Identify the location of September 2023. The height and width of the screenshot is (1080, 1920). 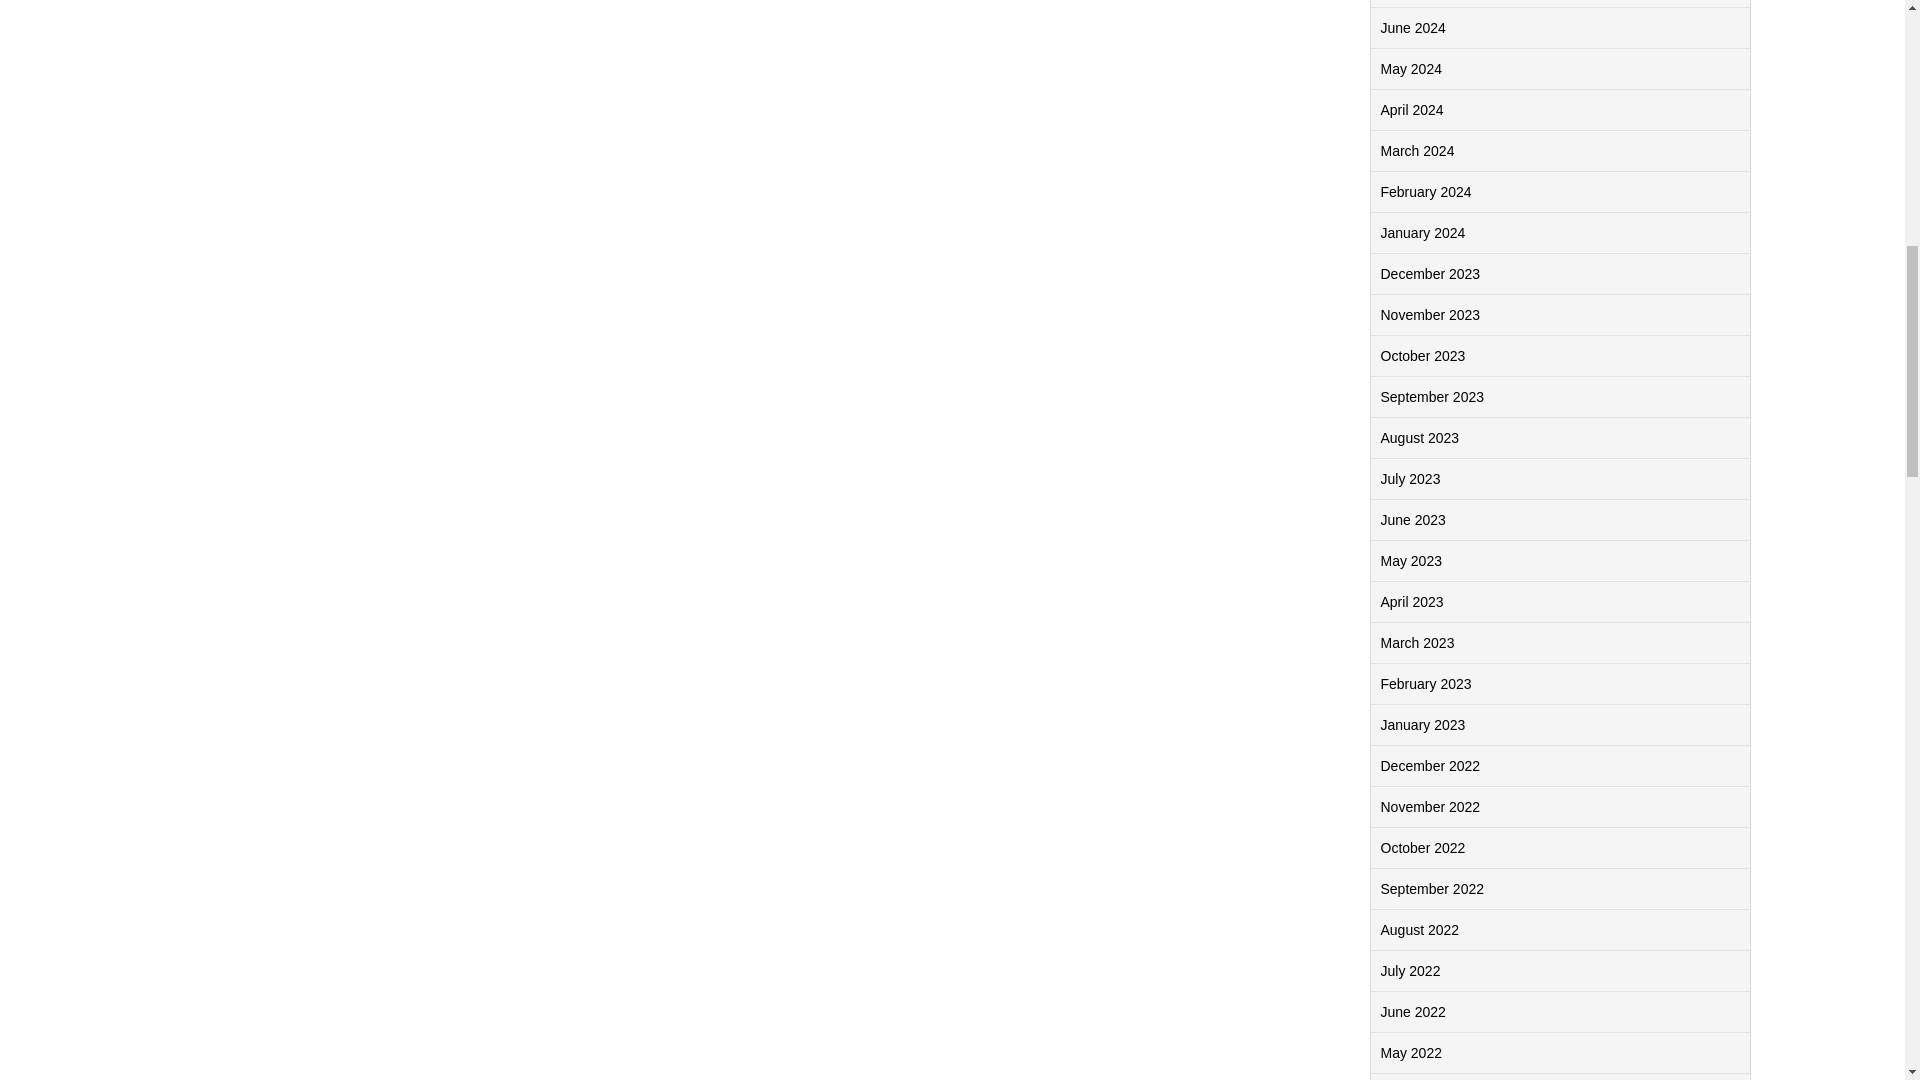
(1432, 396).